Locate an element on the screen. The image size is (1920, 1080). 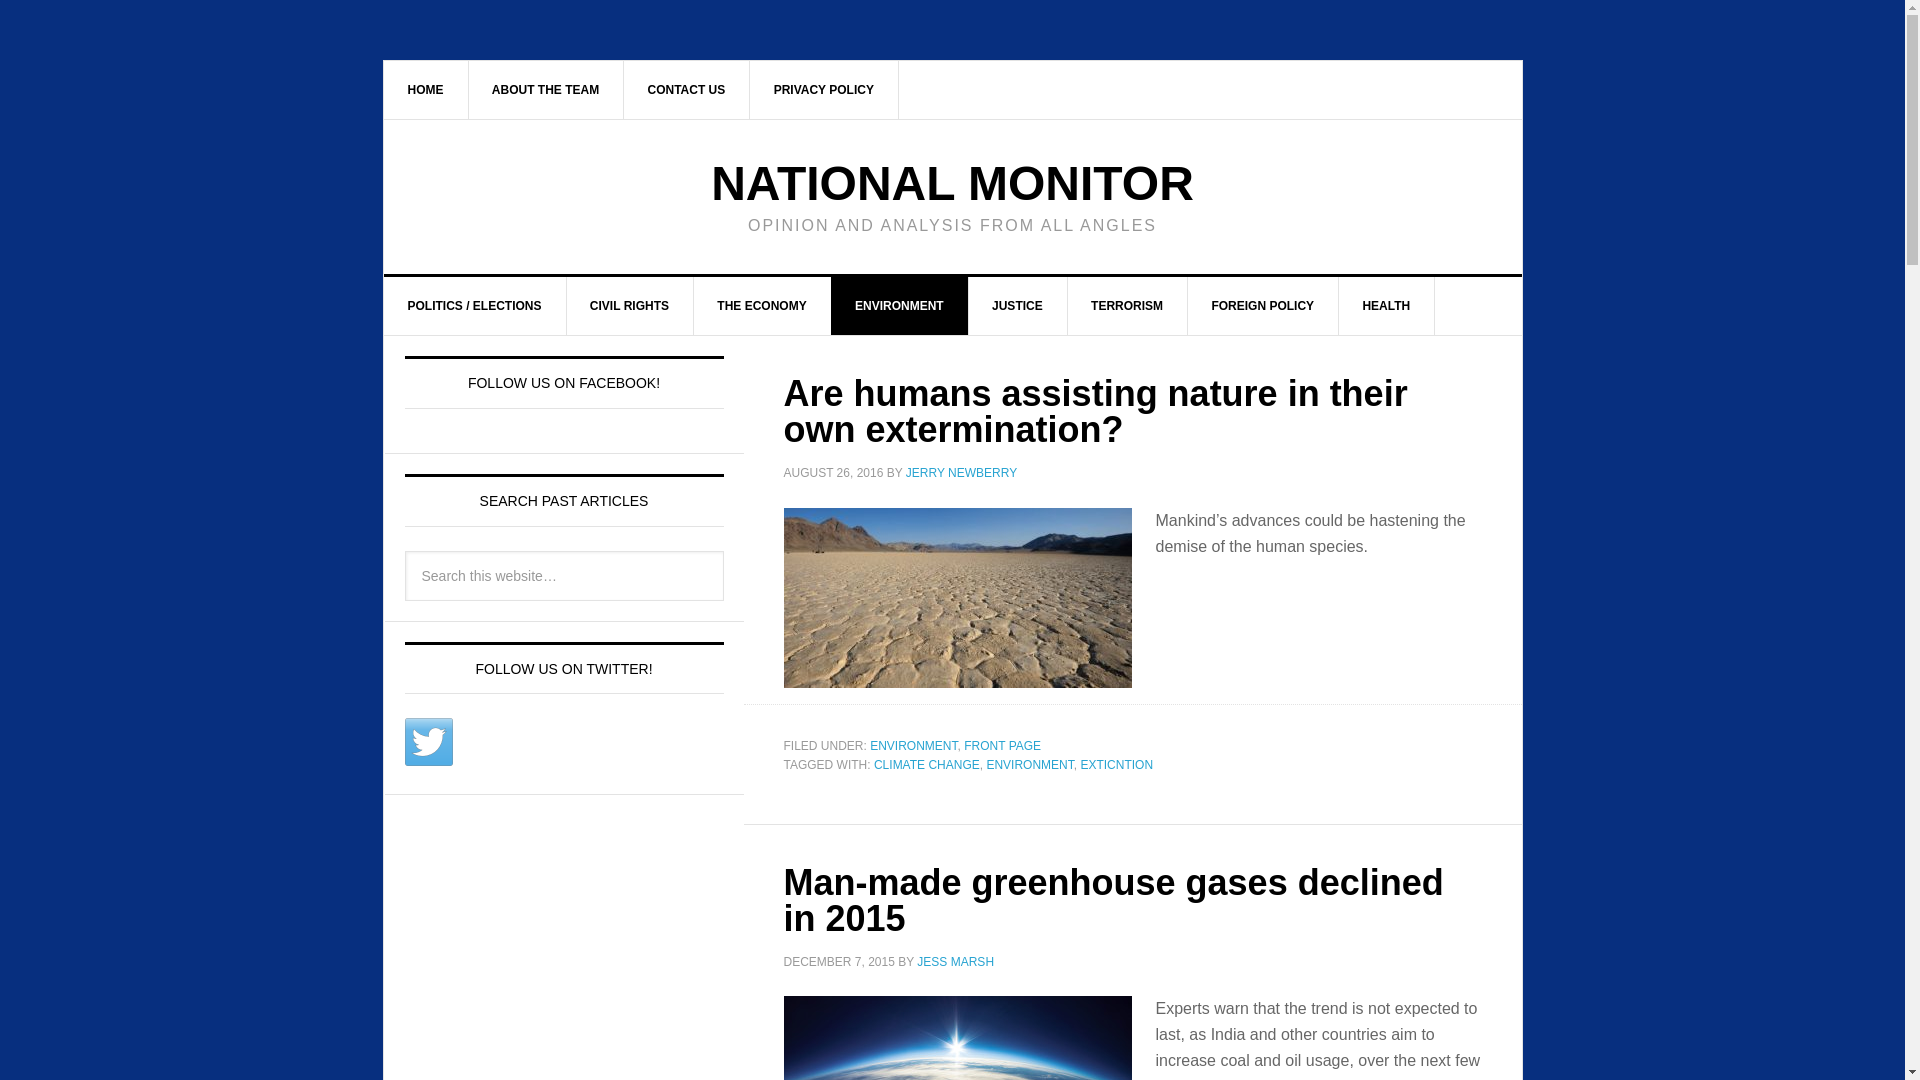
EXTICNTION is located at coordinates (1116, 765).